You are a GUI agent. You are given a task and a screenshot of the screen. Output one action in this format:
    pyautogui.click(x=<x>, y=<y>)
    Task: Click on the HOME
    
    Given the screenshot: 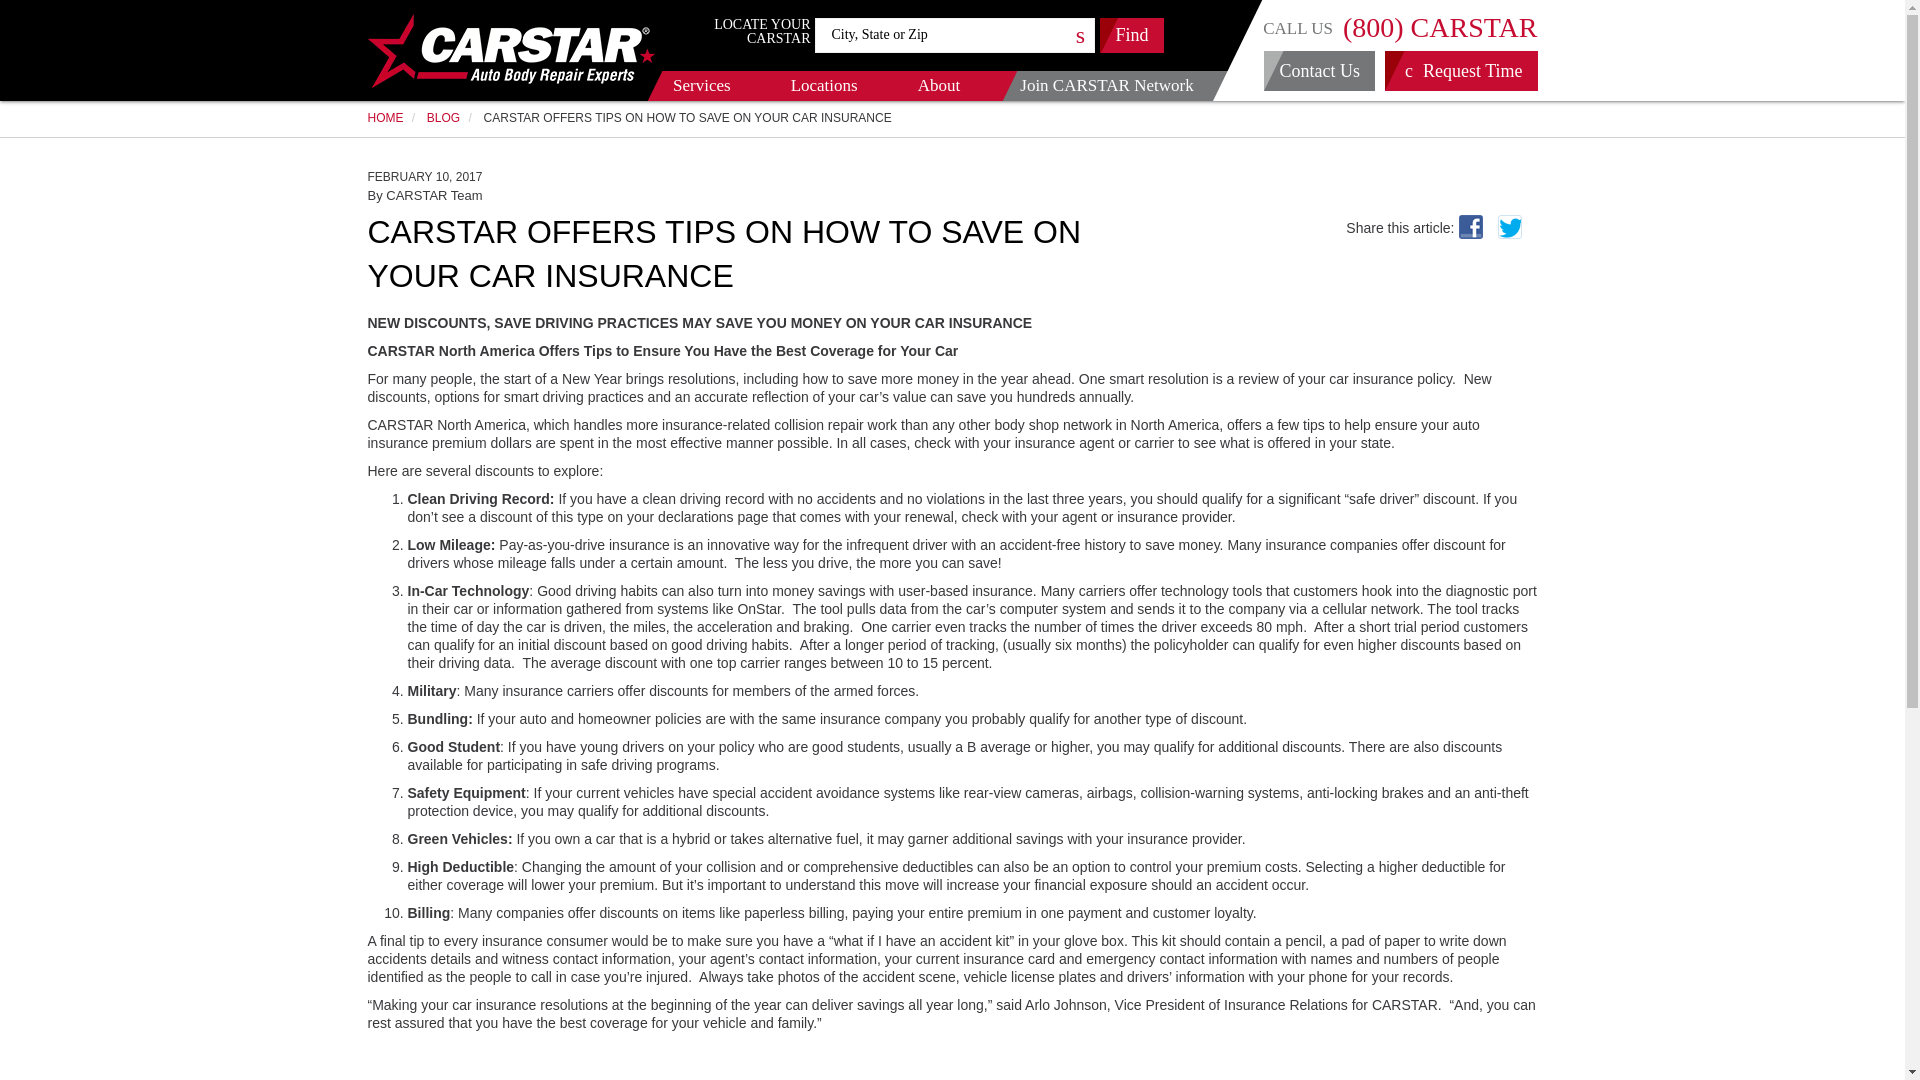 What is the action you would take?
    pyautogui.click(x=386, y=118)
    